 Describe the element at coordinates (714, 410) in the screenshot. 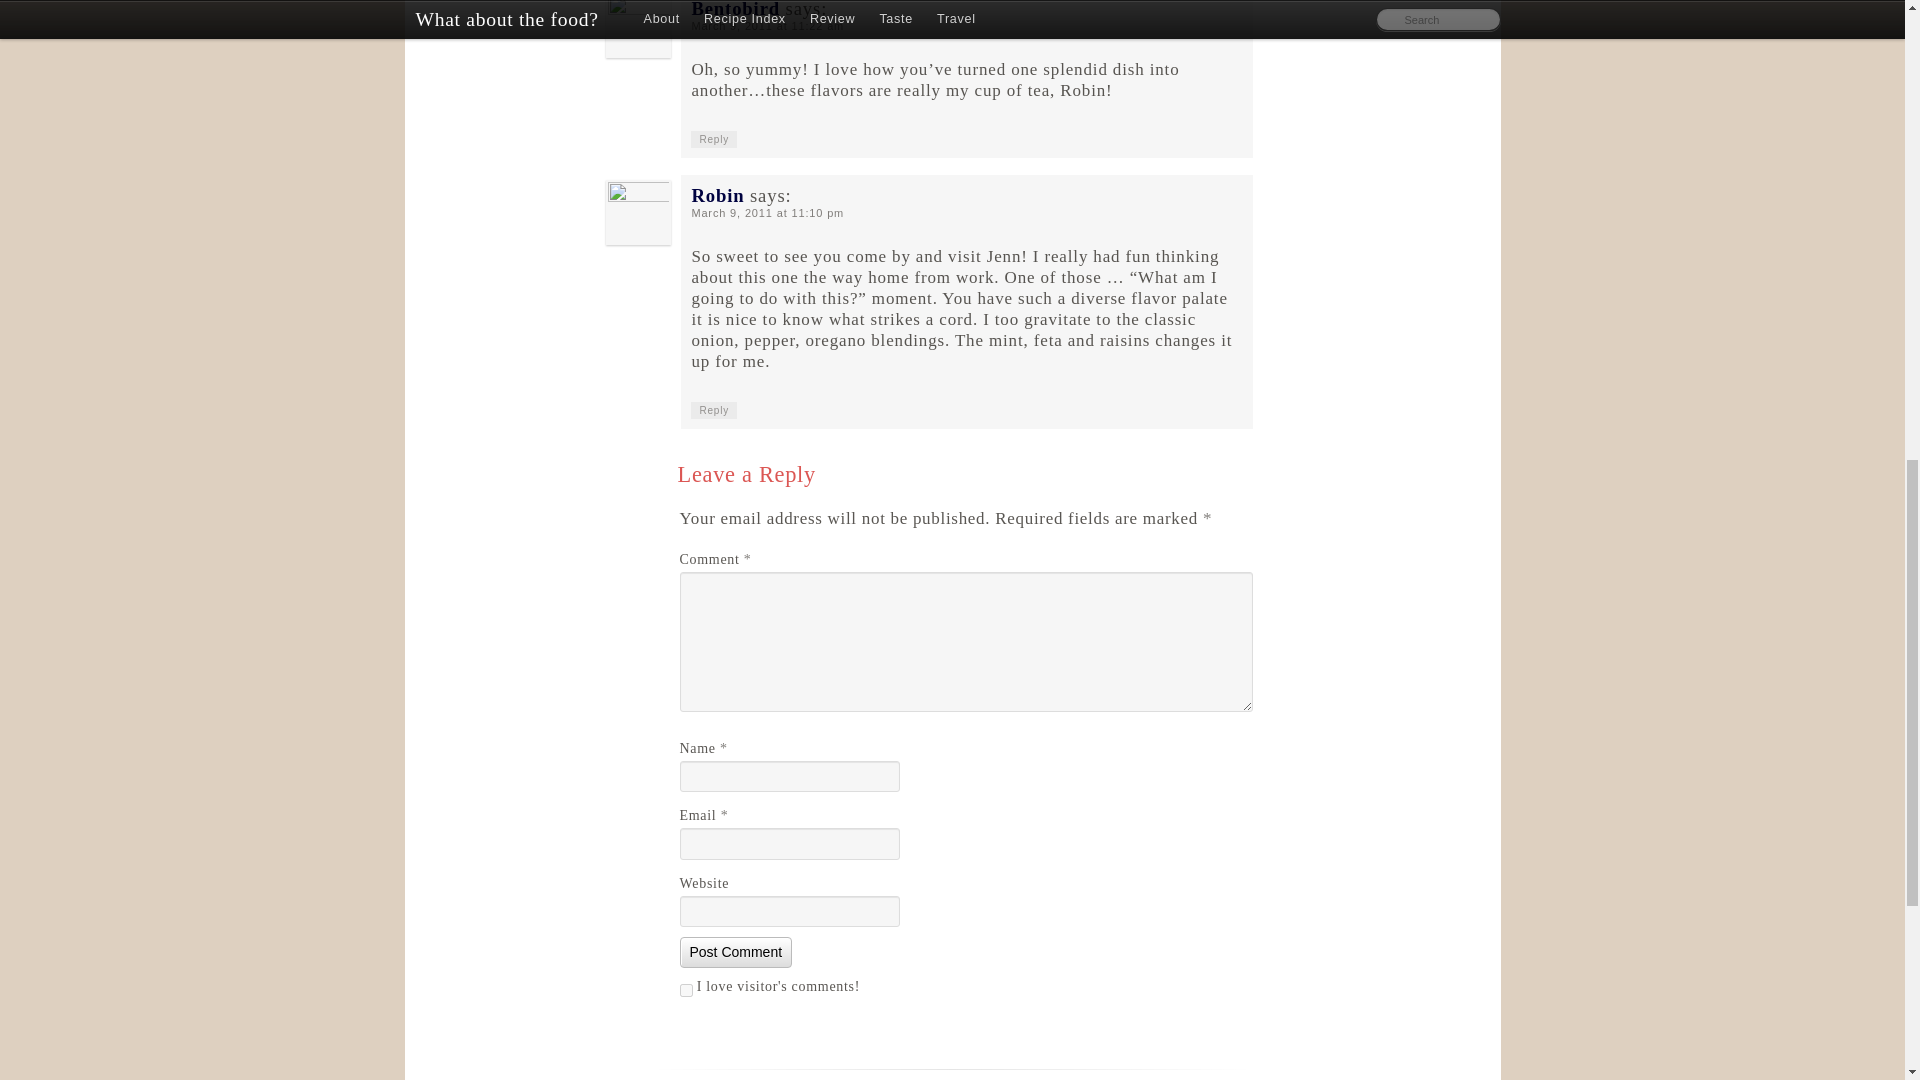

I see `Reply` at that location.